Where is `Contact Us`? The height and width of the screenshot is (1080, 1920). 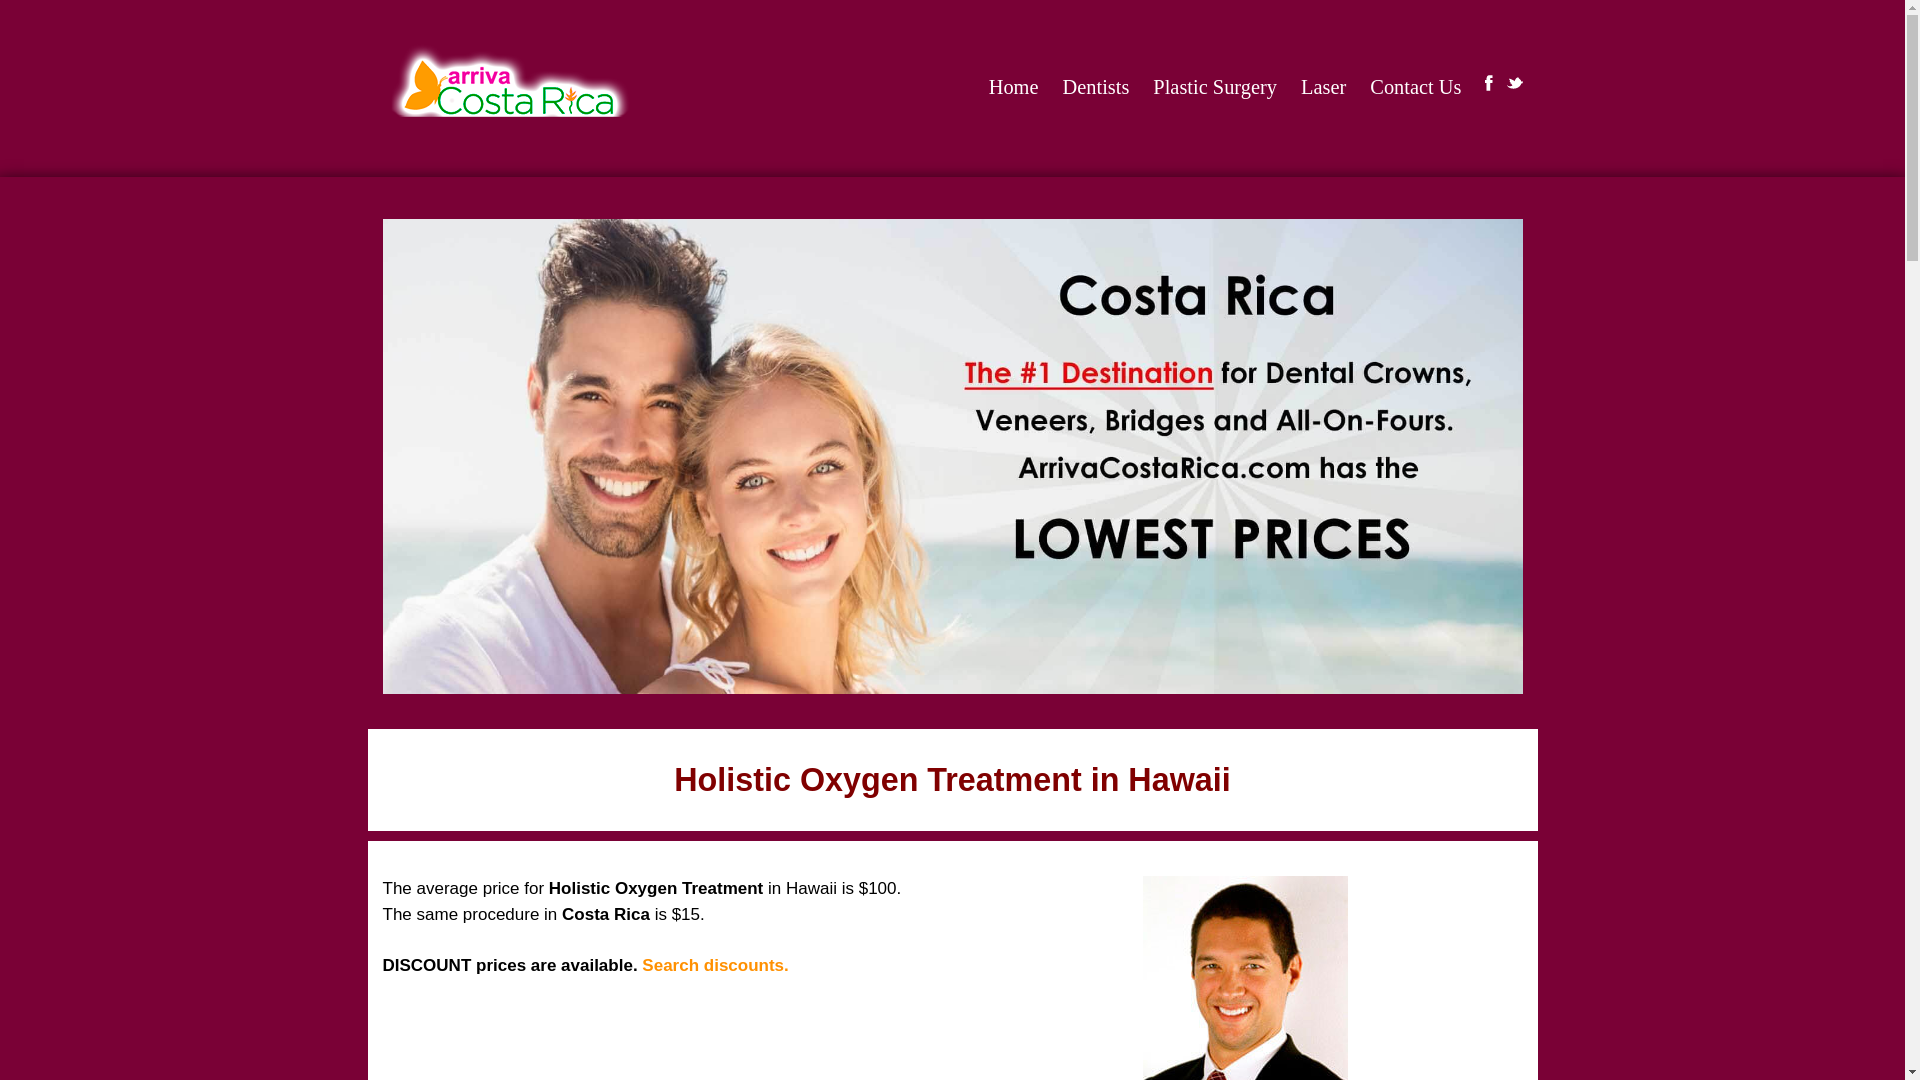 Contact Us is located at coordinates (1416, 87).